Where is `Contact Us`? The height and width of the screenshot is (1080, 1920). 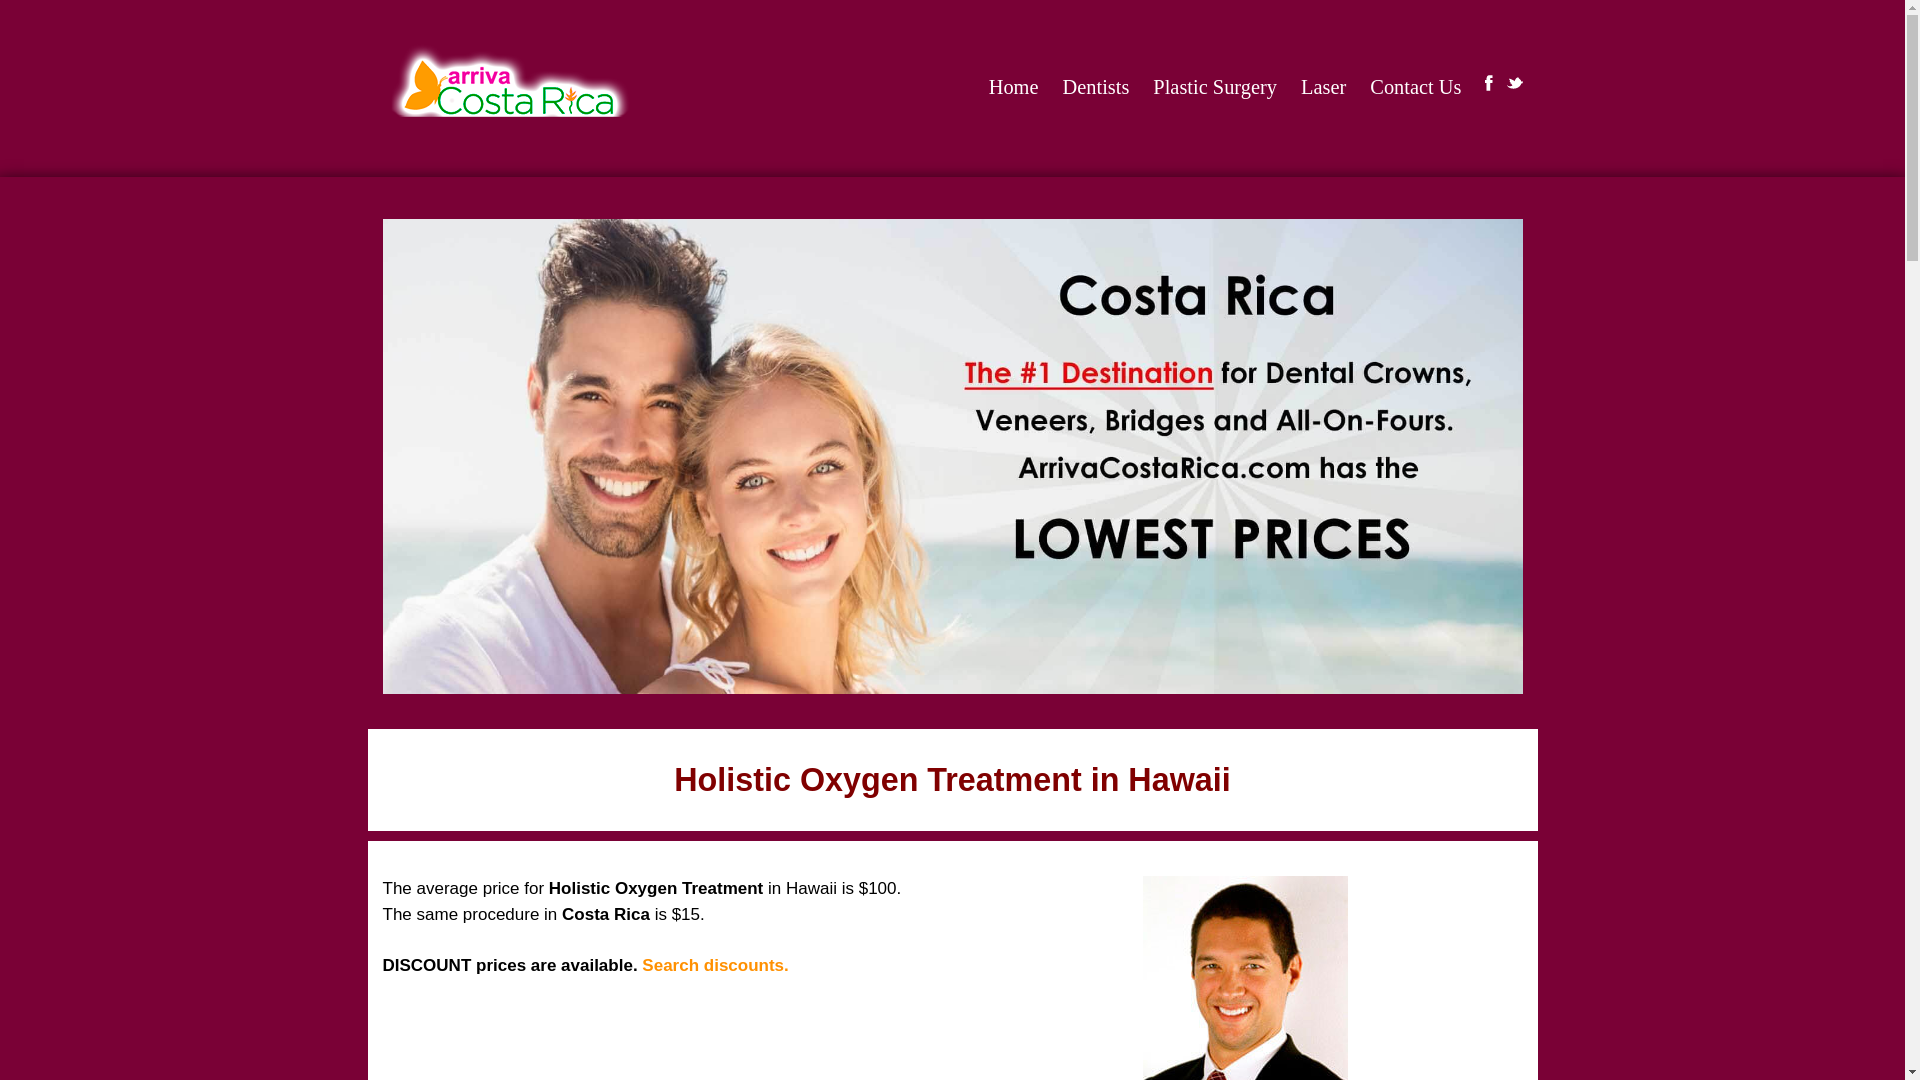 Contact Us is located at coordinates (1416, 87).